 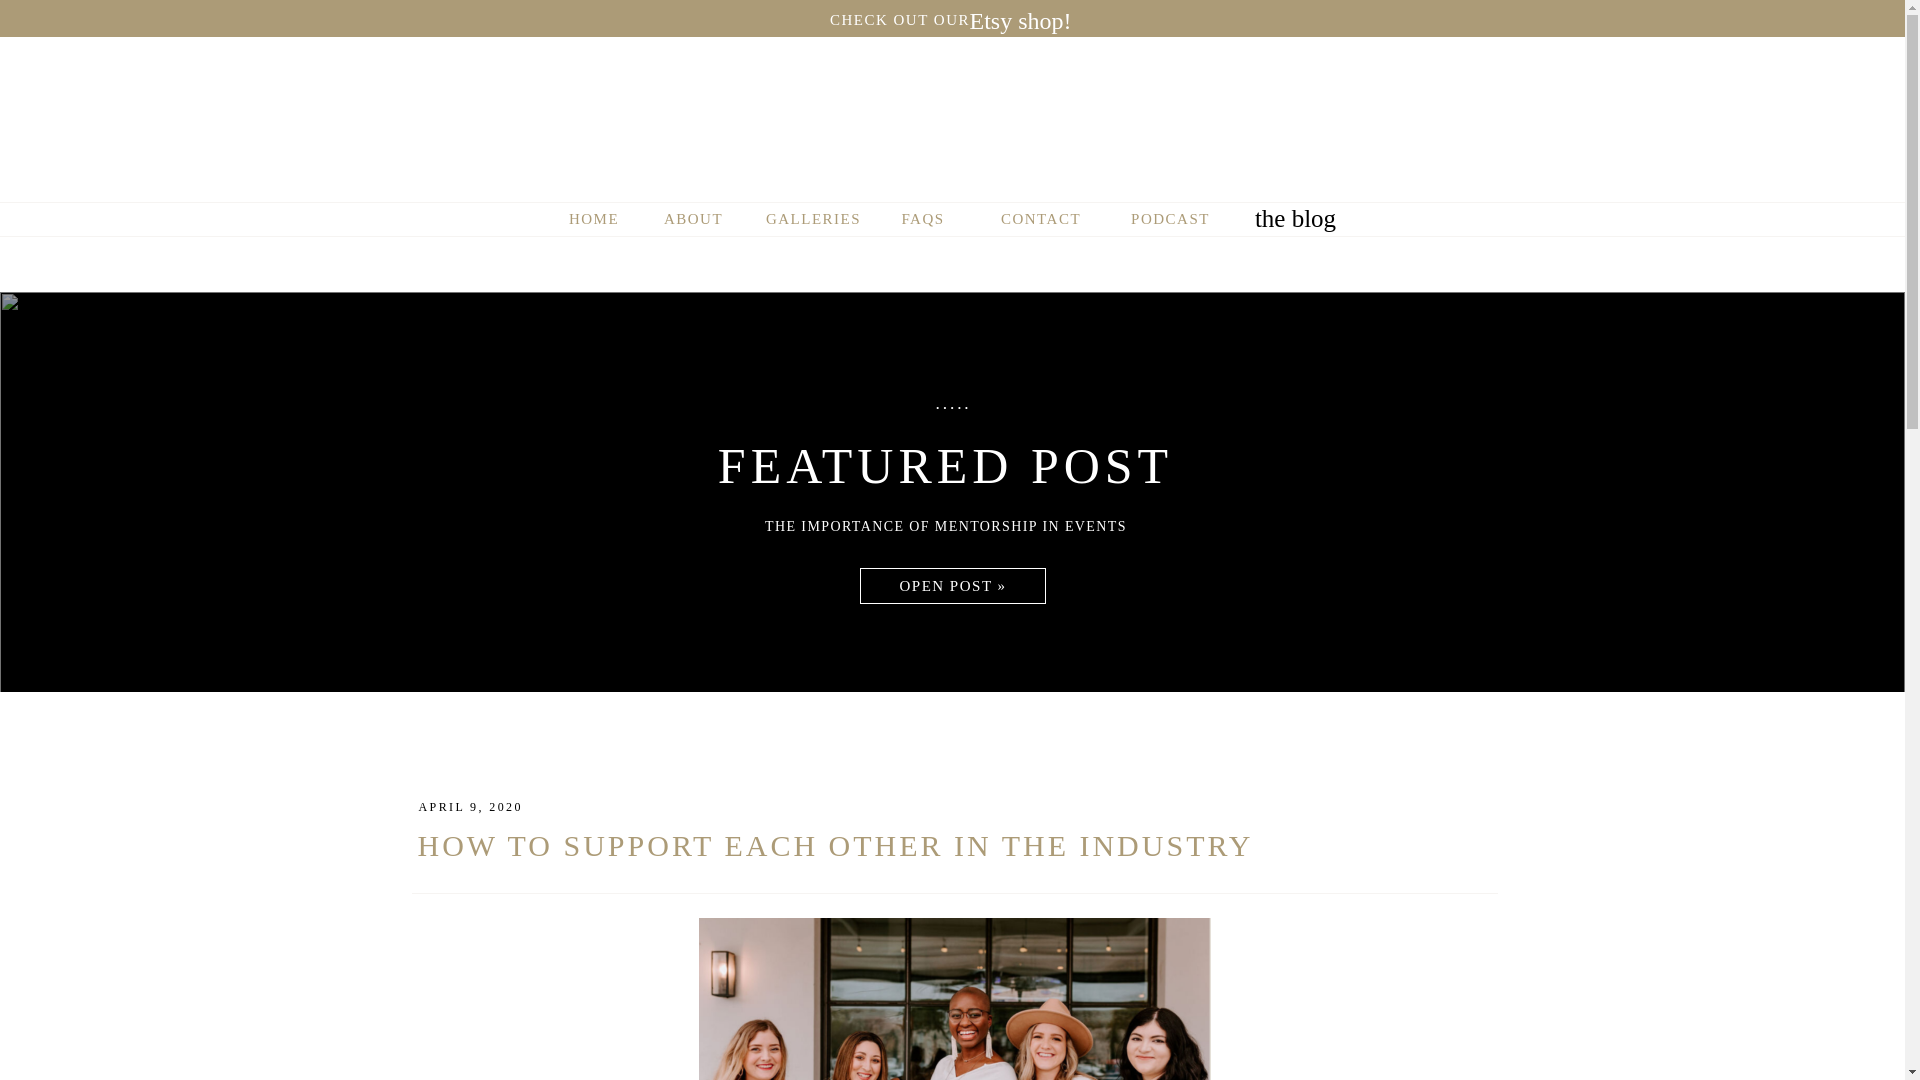 I want to click on How to Support Each Other in the Industry, so click(x=953, y=586).